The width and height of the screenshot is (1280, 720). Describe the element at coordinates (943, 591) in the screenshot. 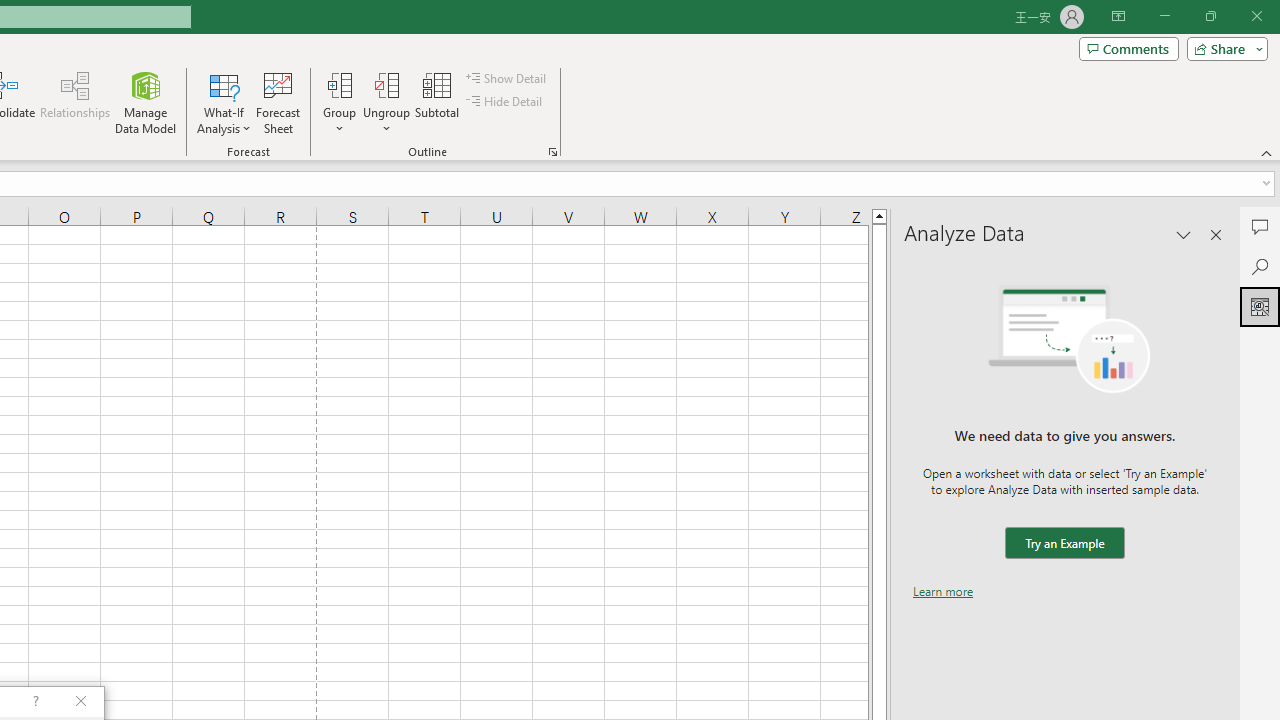

I see `Learn more` at that location.